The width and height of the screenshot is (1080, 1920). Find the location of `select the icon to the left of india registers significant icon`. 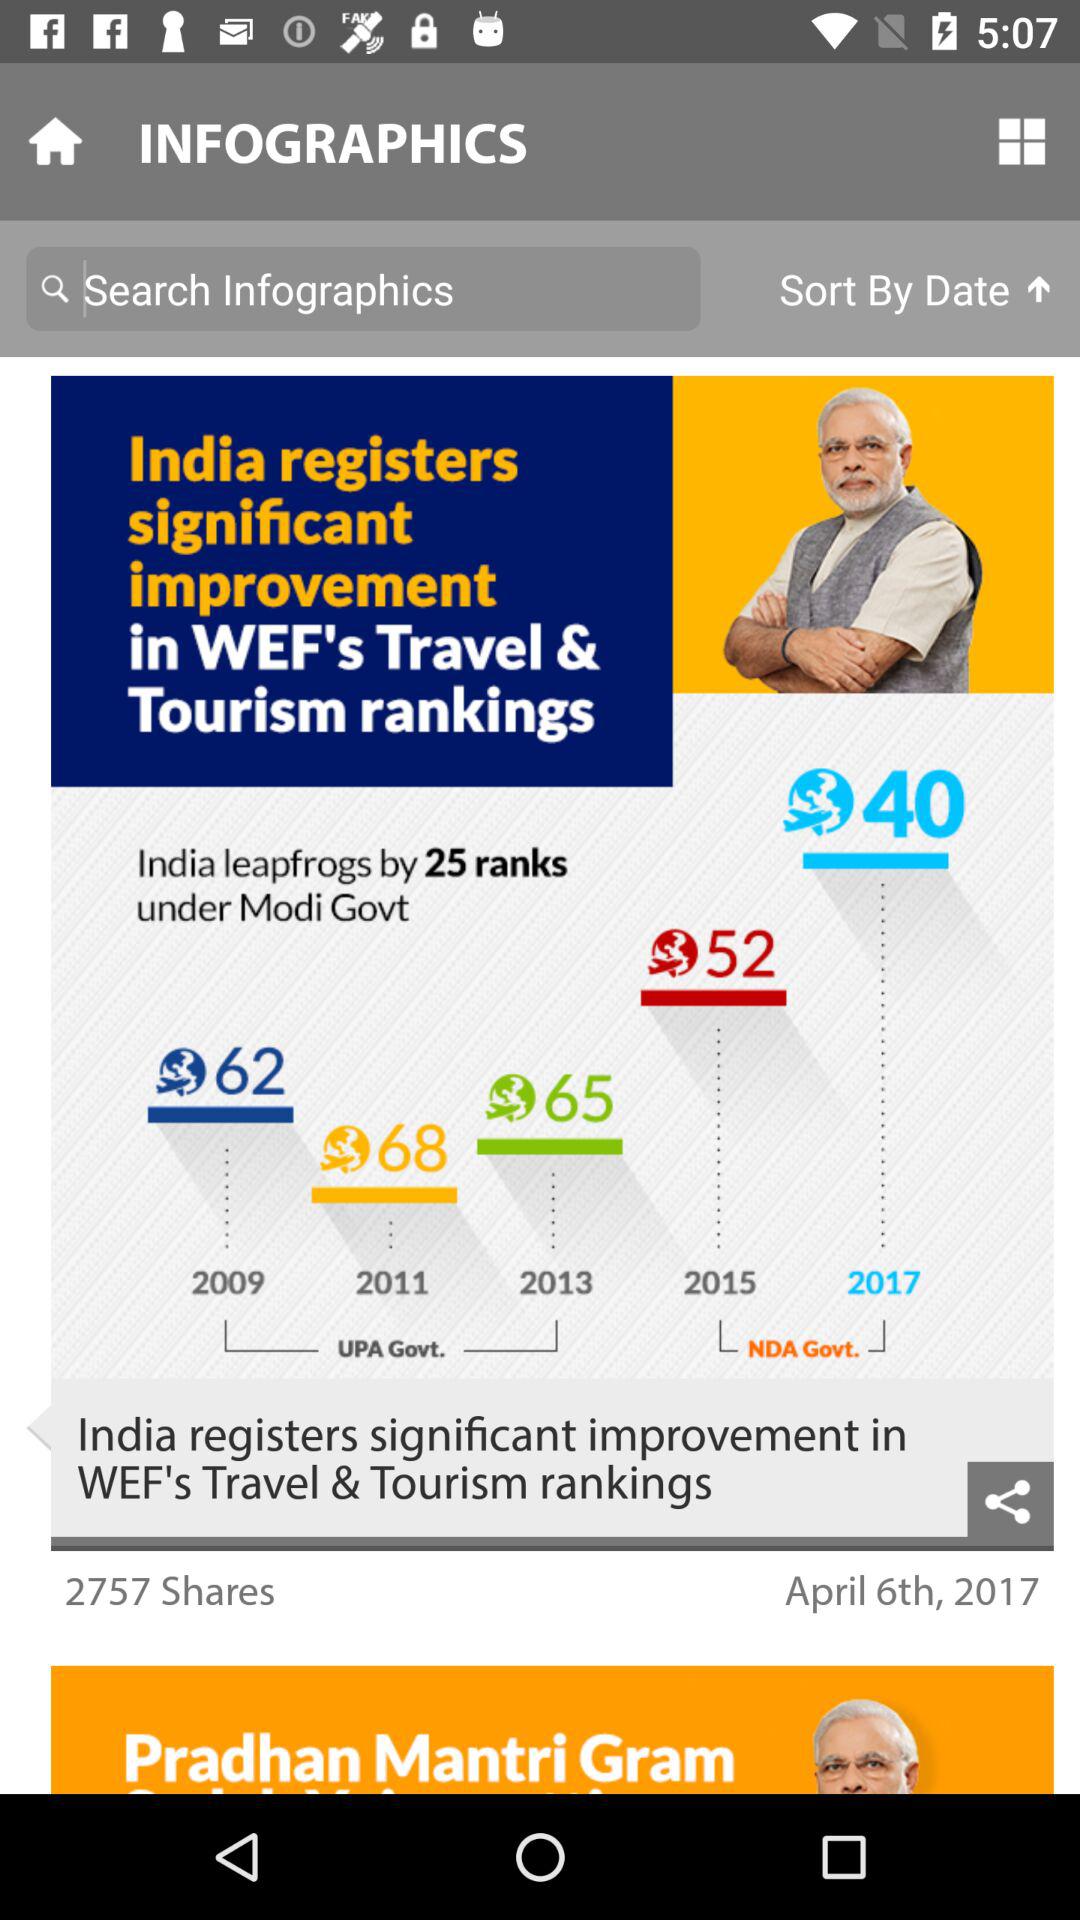

select the icon to the left of india registers significant icon is located at coordinates (38, 1428).